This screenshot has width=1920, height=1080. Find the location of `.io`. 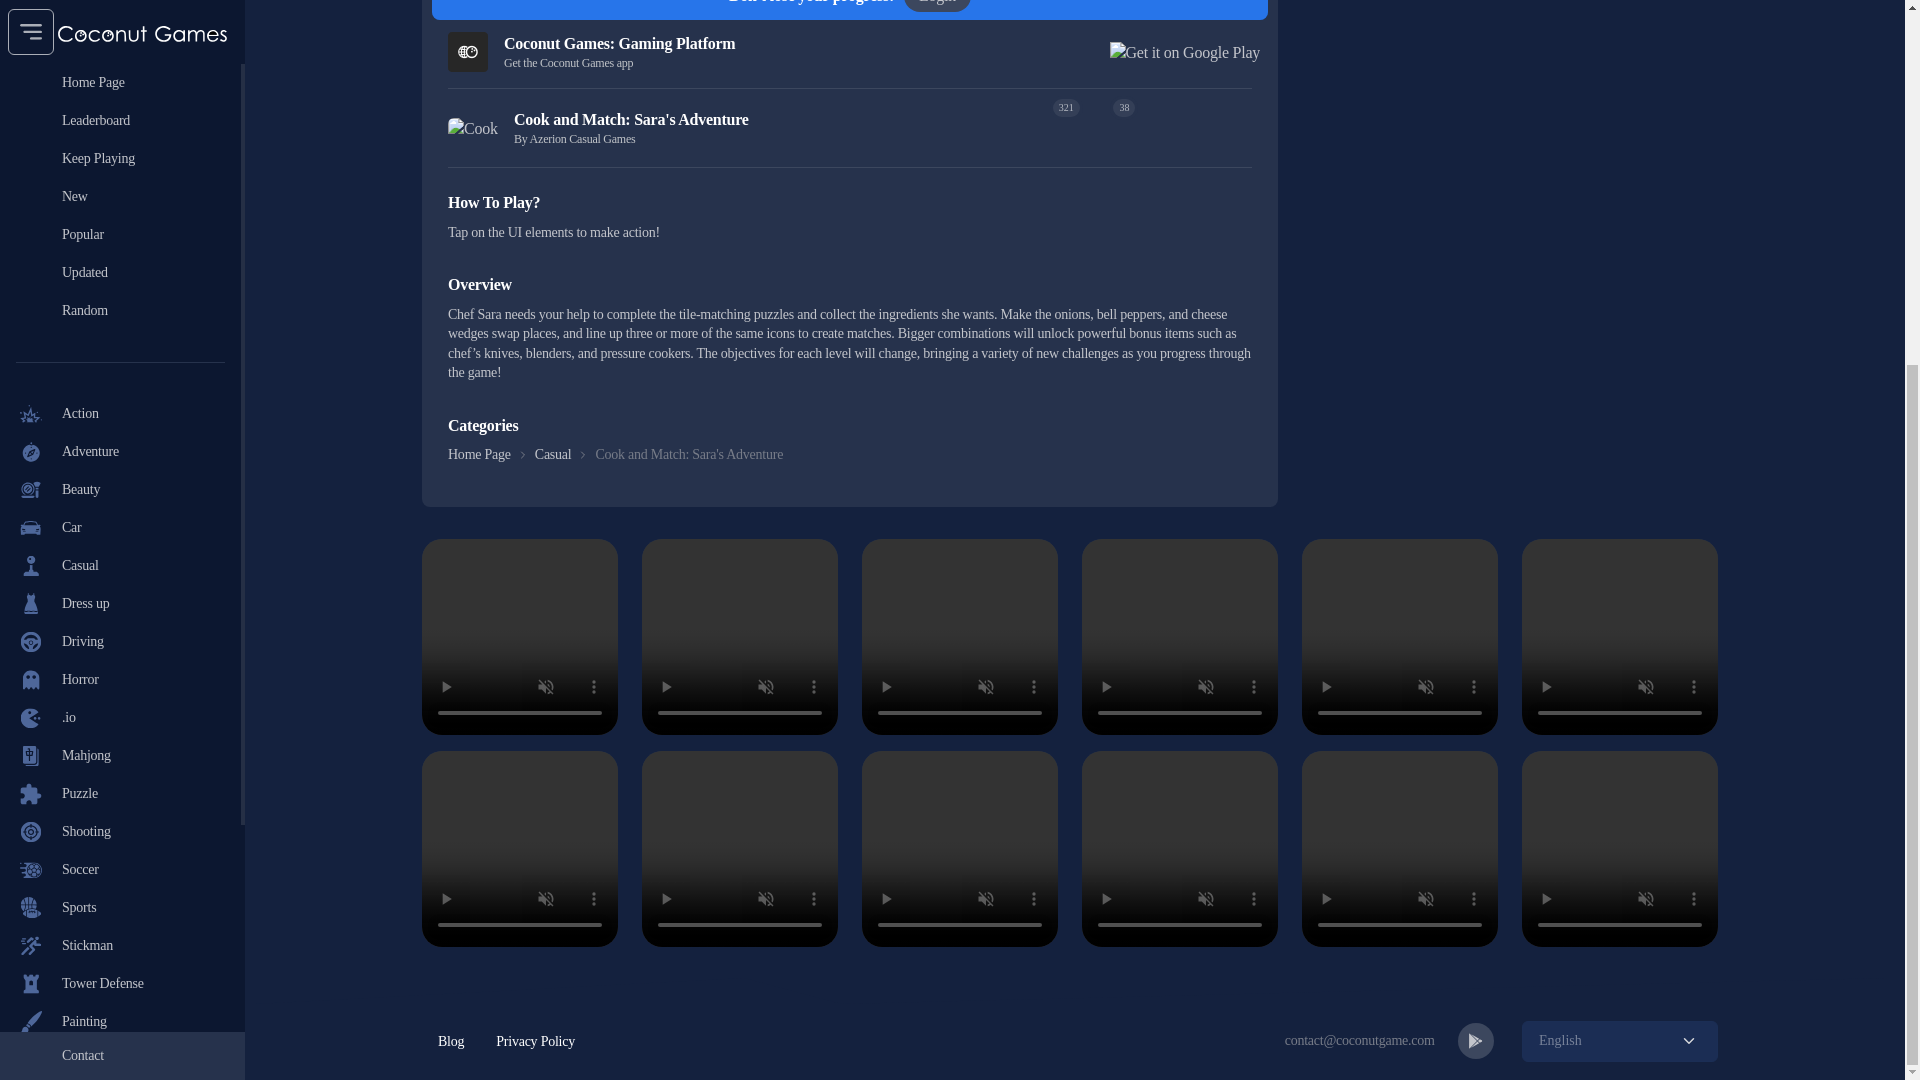

.io is located at coordinates (120, 177).